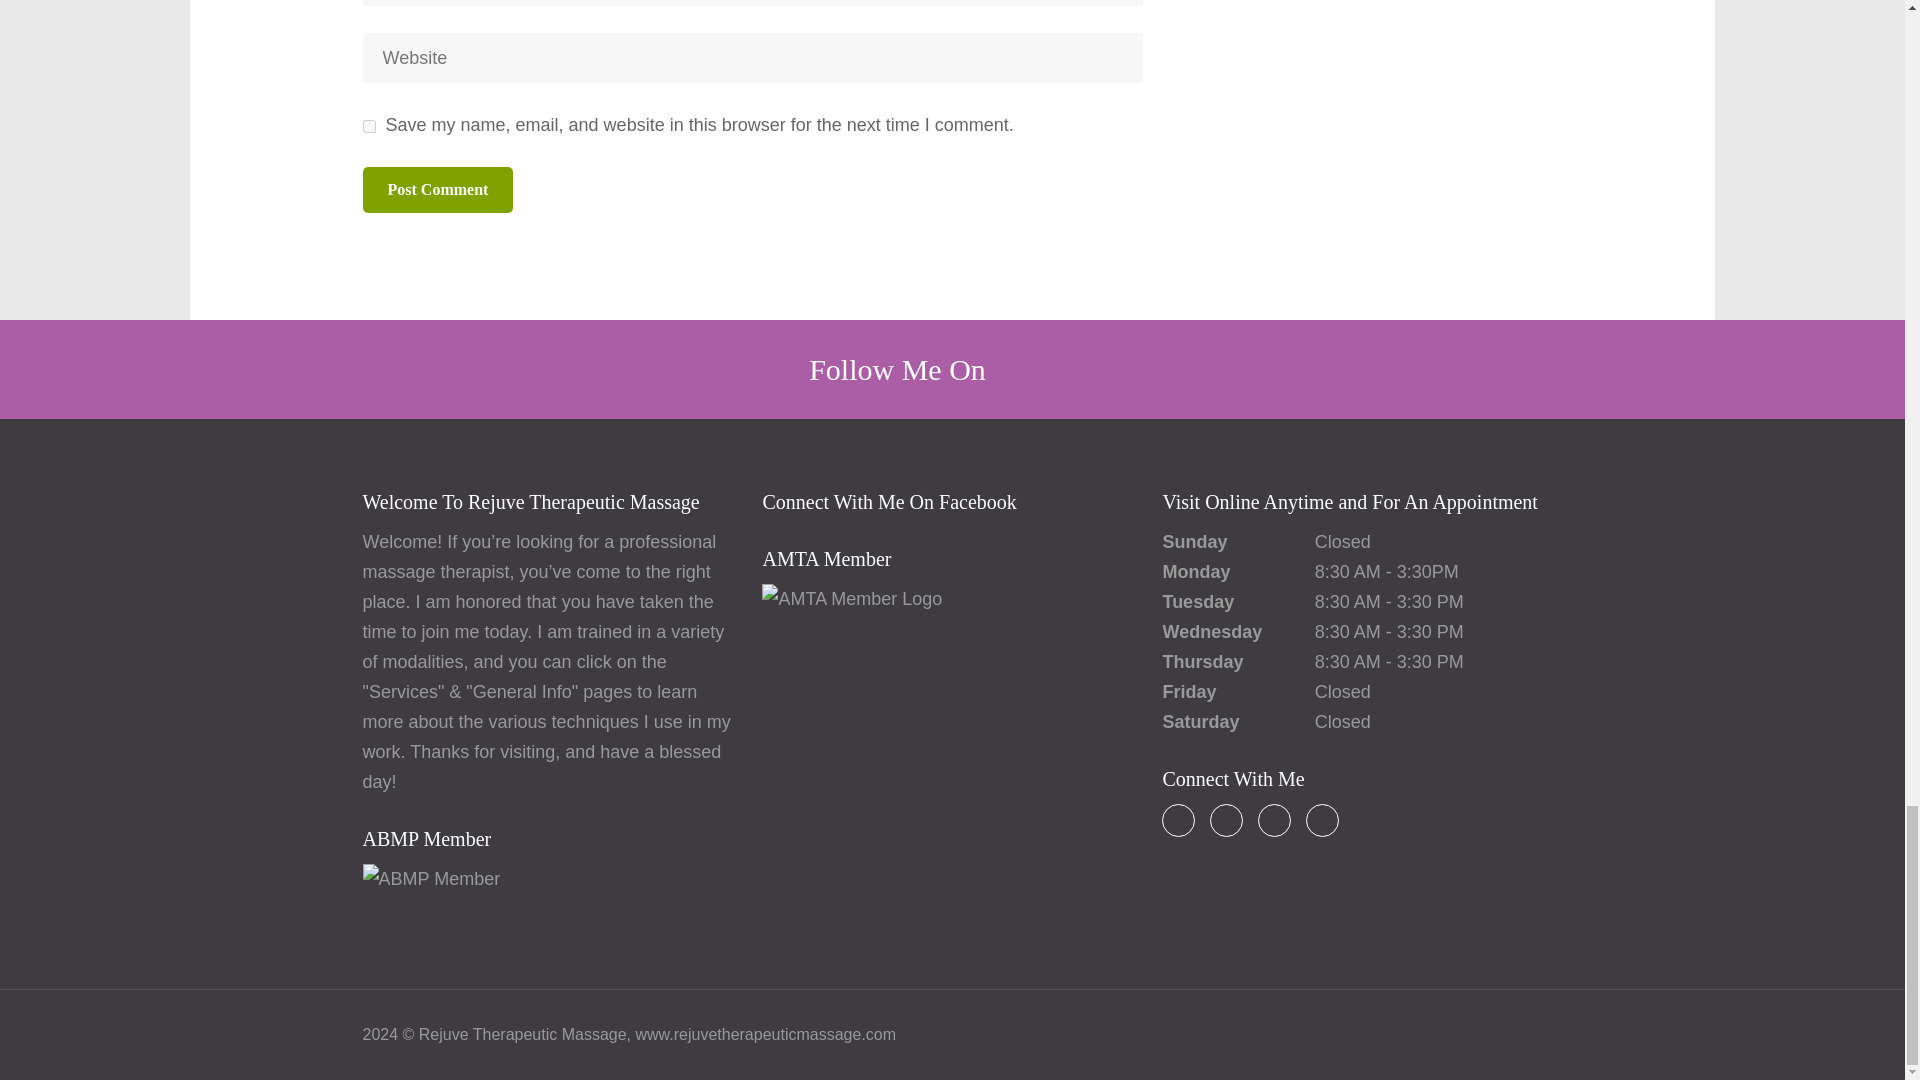 The width and height of the screenshot is (1920, 1080). What do you see at coordinates (437, 190) in the screenshot?
I see `Post Comment` at bounding box center [437, 190].